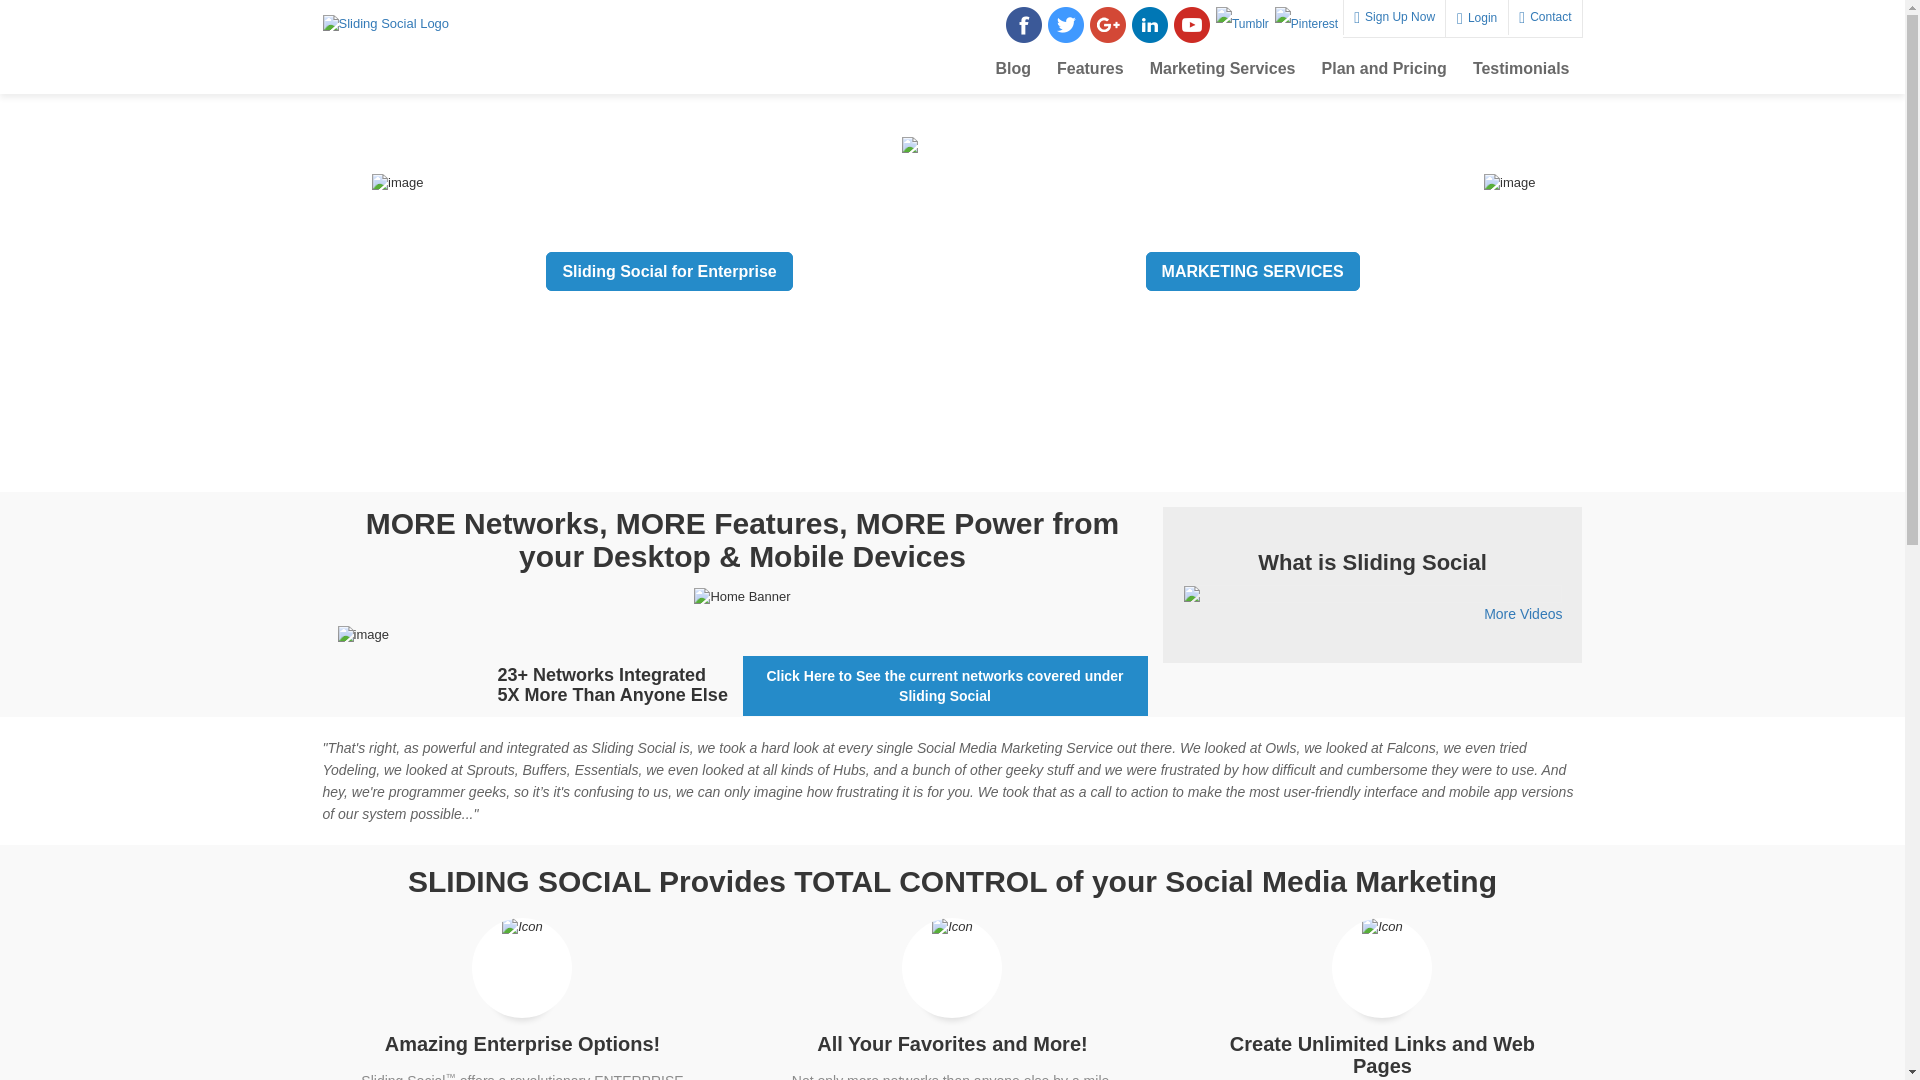 This screenshot has width=1920, height=1080. I want to click on Marketing Services, so click(1222, 68).